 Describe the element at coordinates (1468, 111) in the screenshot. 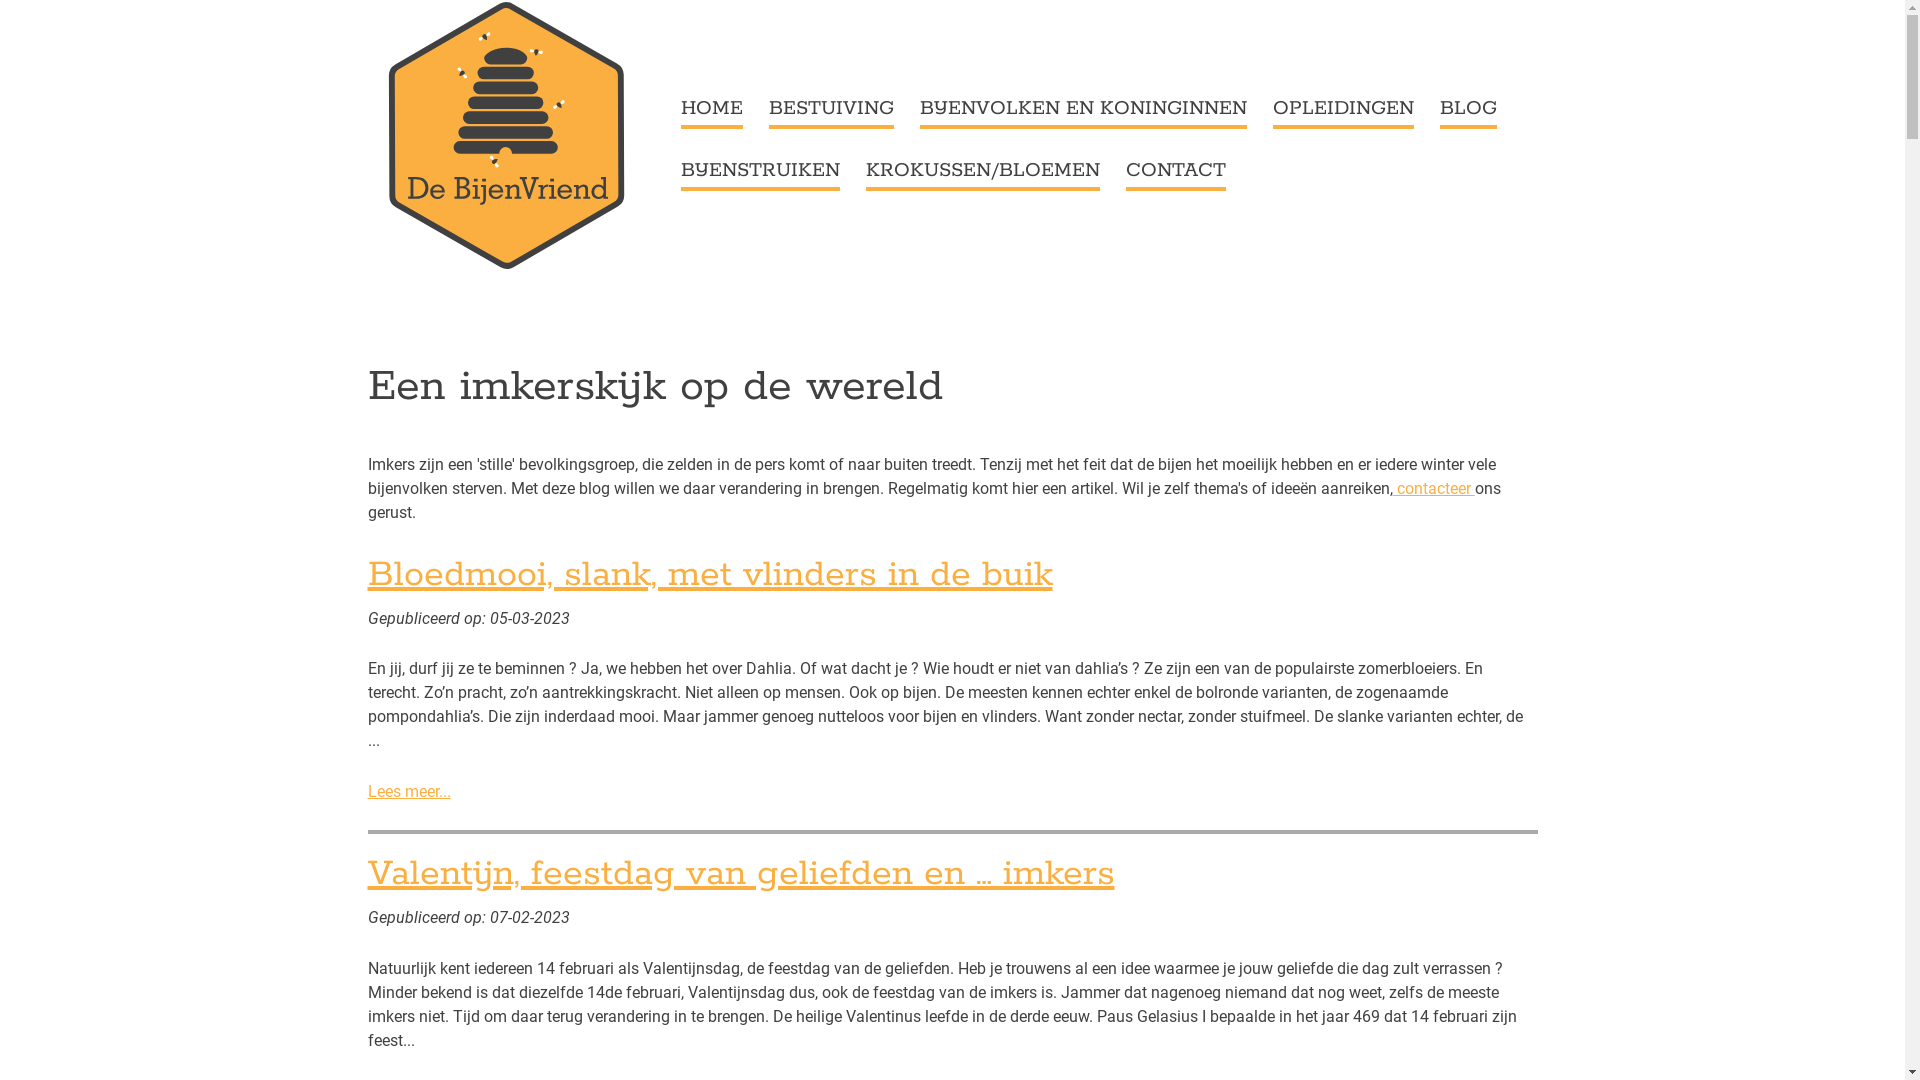

I see `BLOG` at that location.